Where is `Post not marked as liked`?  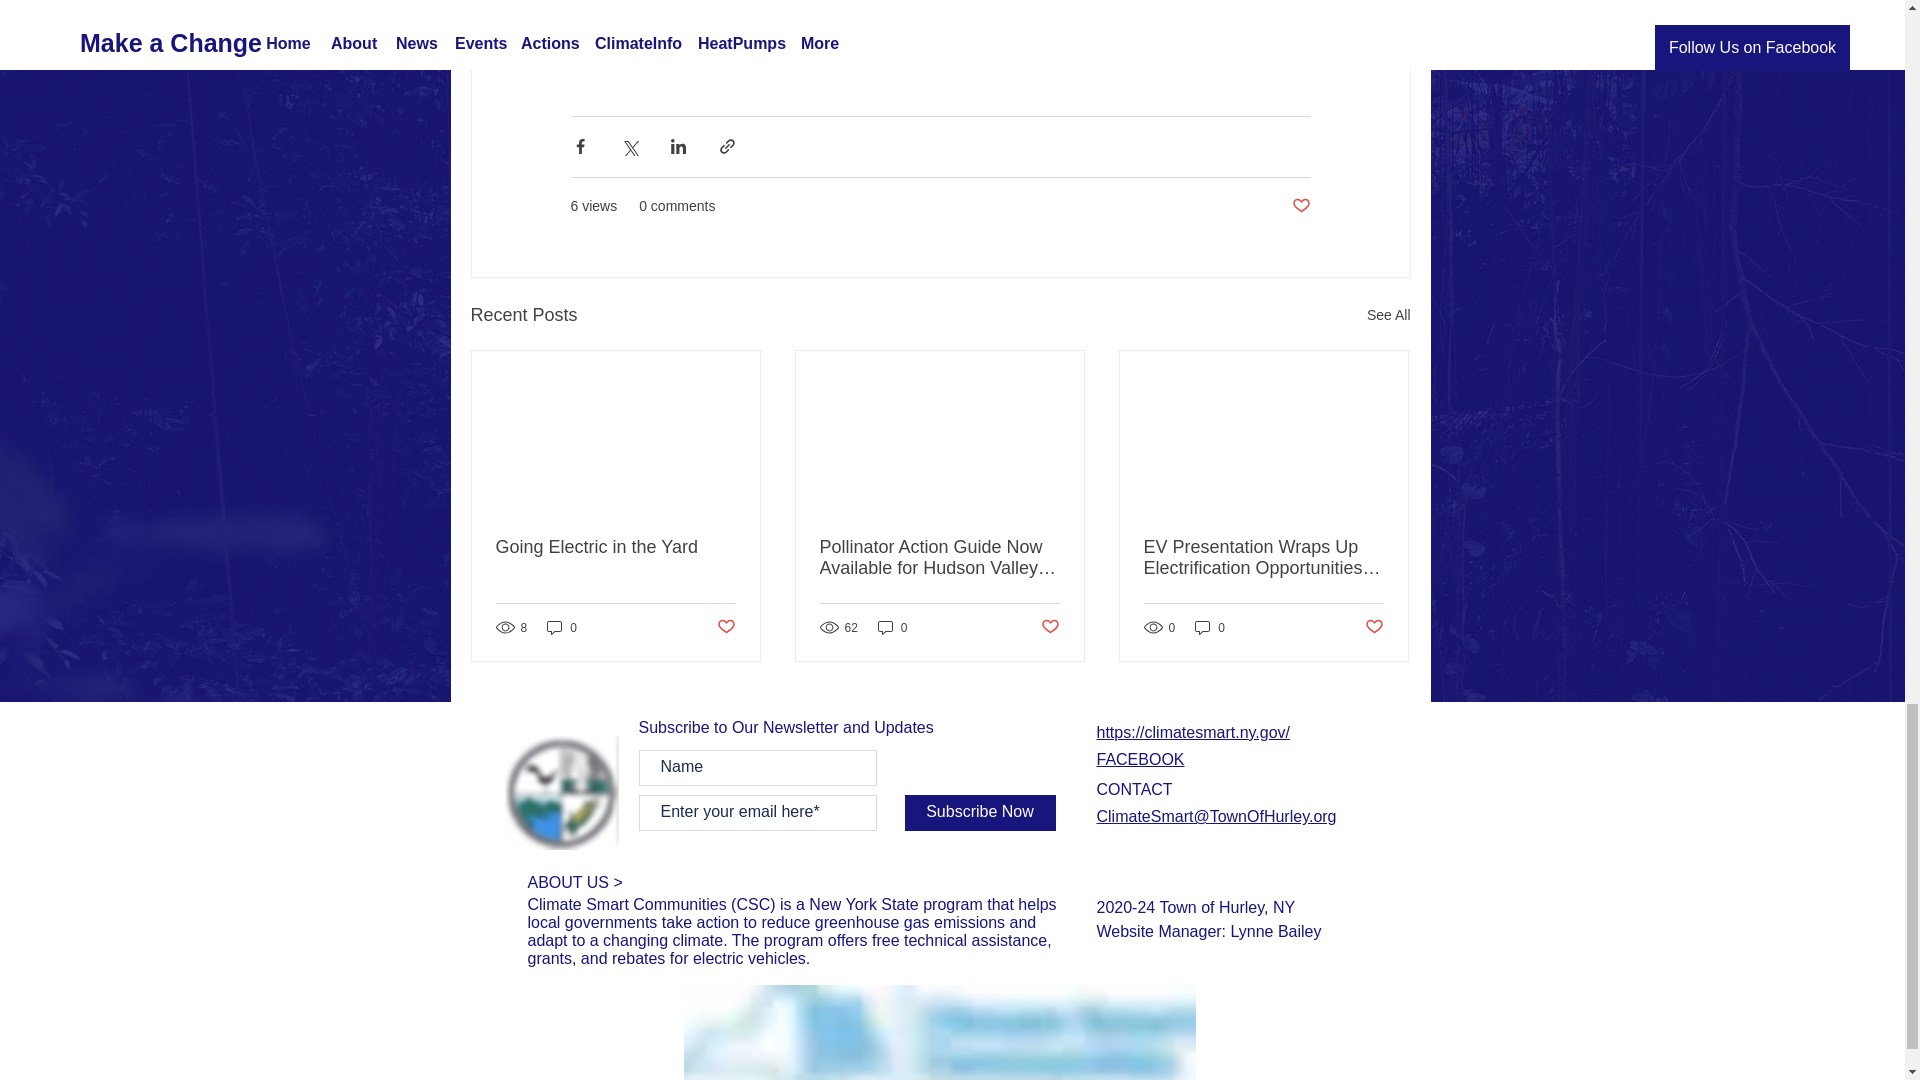 Post not marked as liked is located at coordinates (1302, 206).